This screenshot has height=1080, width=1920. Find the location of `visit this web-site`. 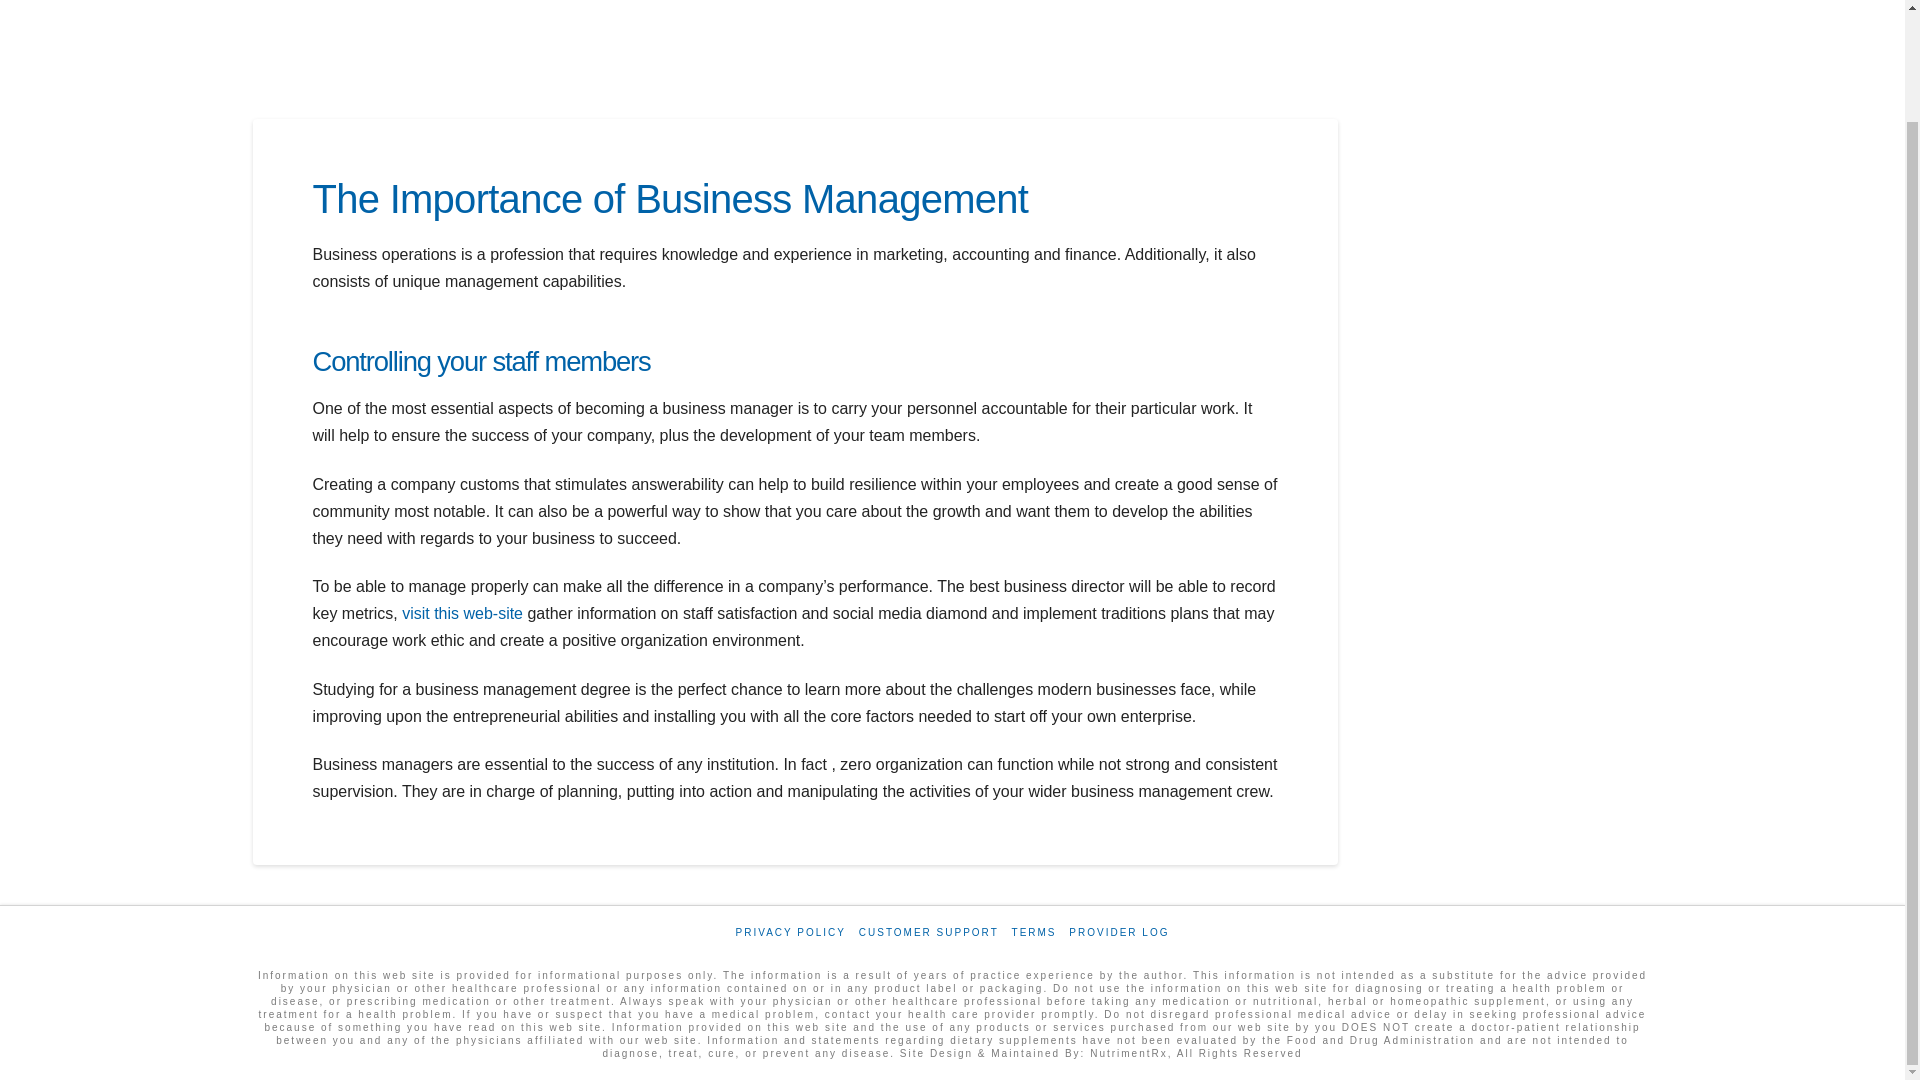

visit this web-site is located at coordinates (462, 613).